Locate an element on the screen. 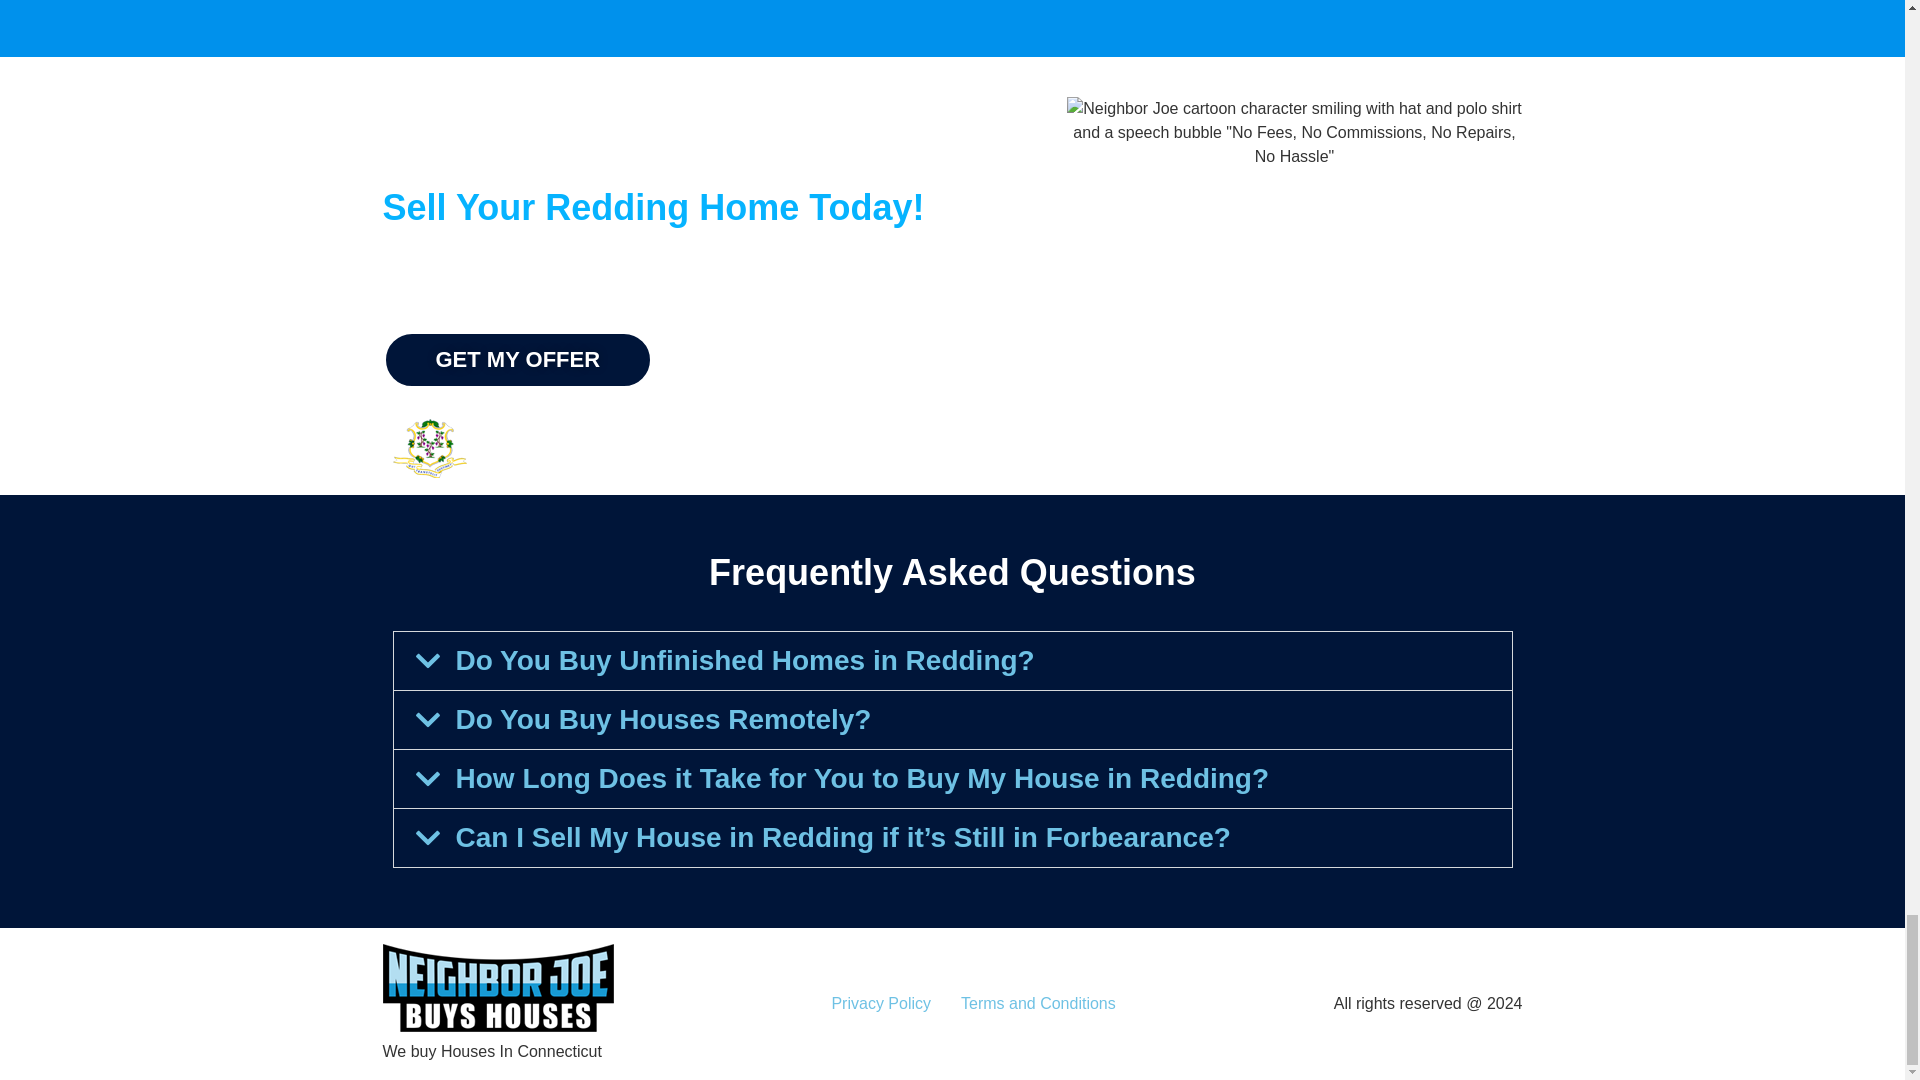  Do You Buy Unfinished Homes in Redding? is located at coordinates (745, 660).